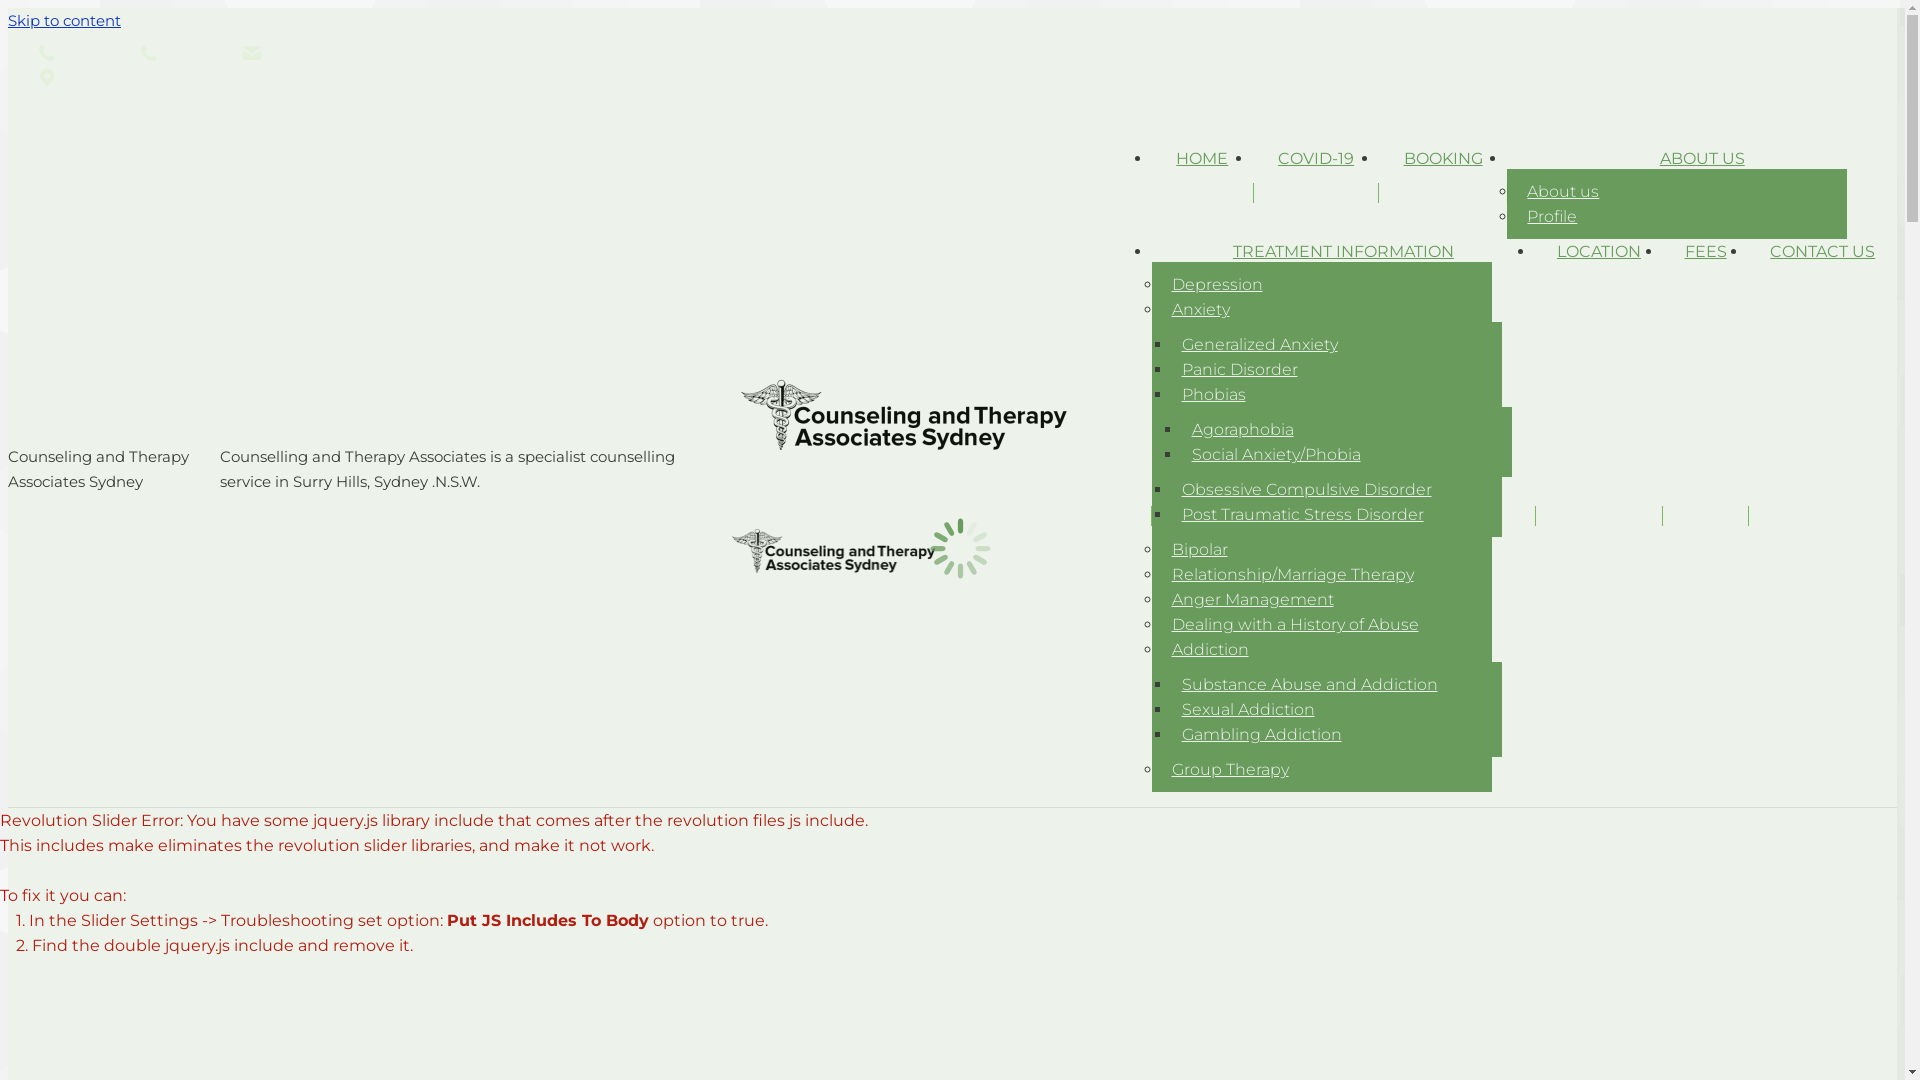  What do you see at coordinates (1316, 158) in the screenshot?
I see `COVID-19` at bounding box center [1316, 158].